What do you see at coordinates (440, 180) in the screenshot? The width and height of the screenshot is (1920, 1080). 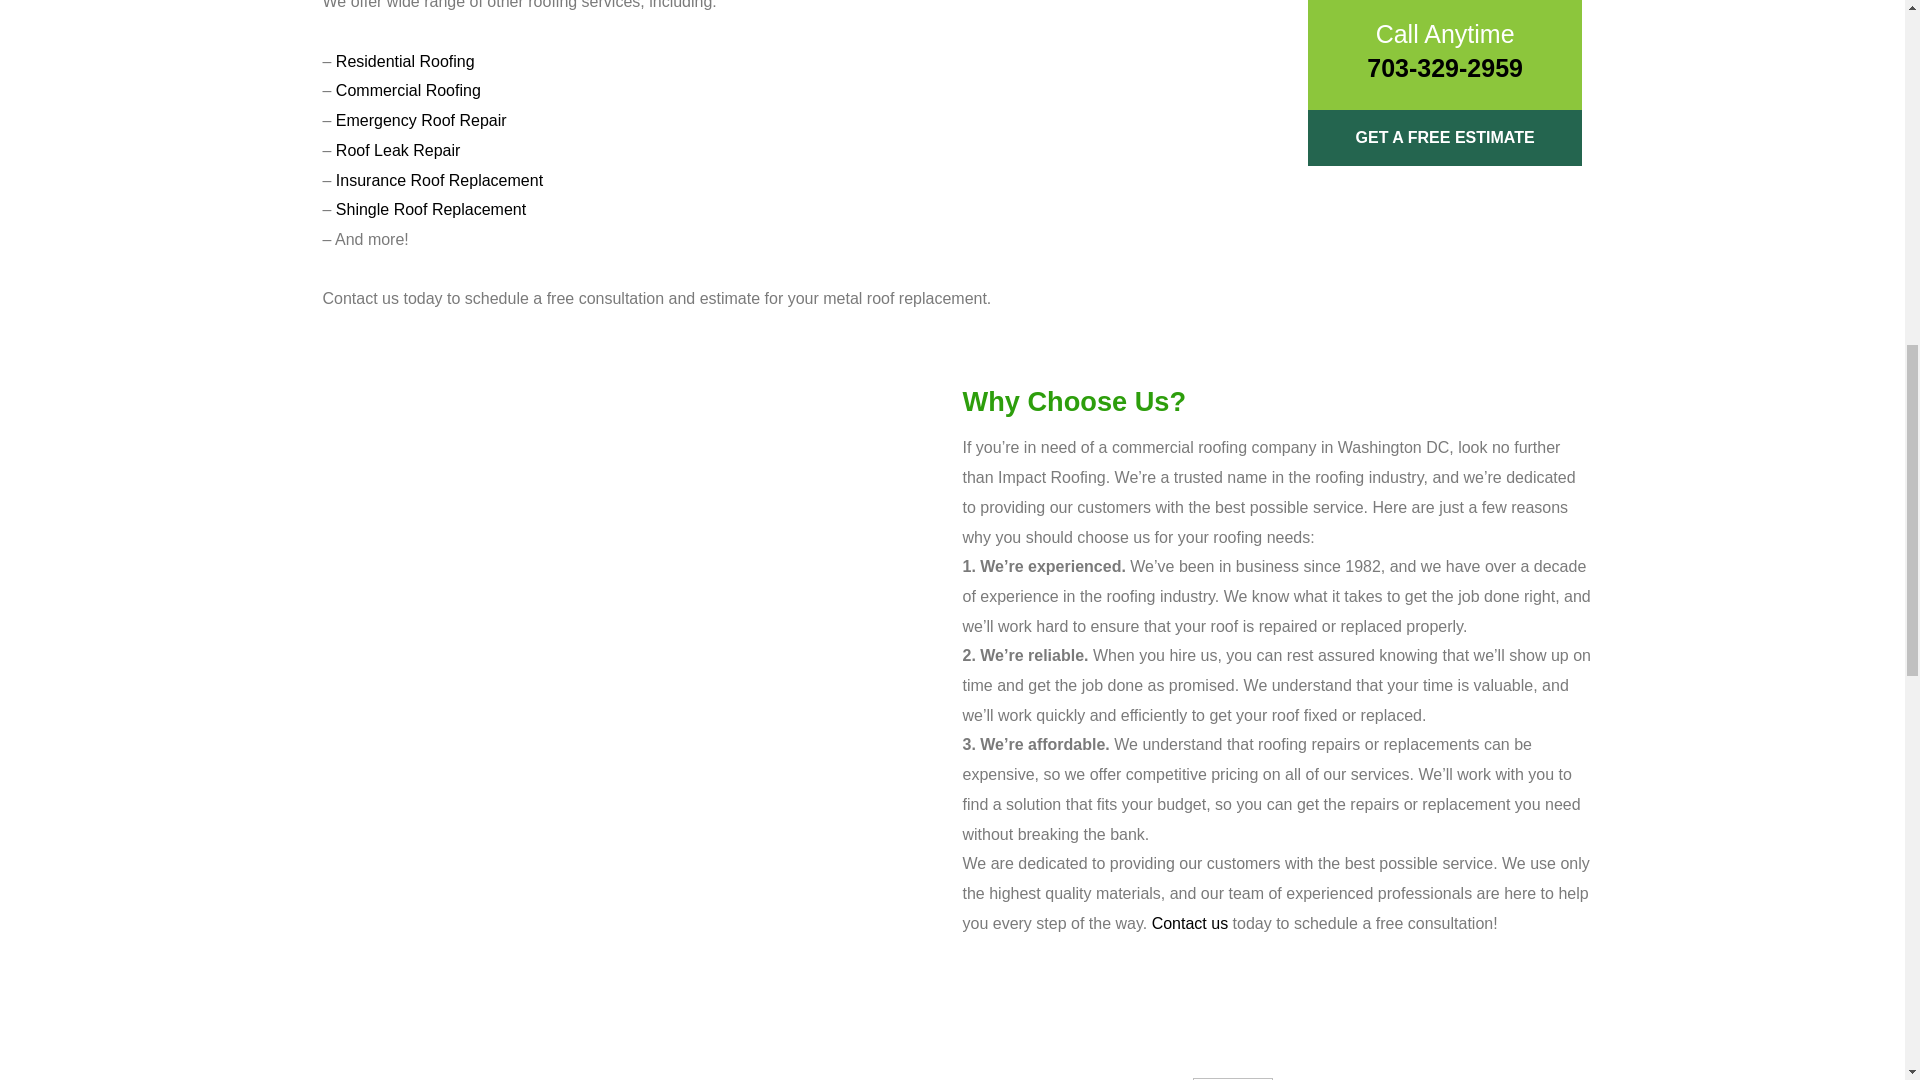 I see `Insurance Roof Replacement` at bounding box center [440, 180].